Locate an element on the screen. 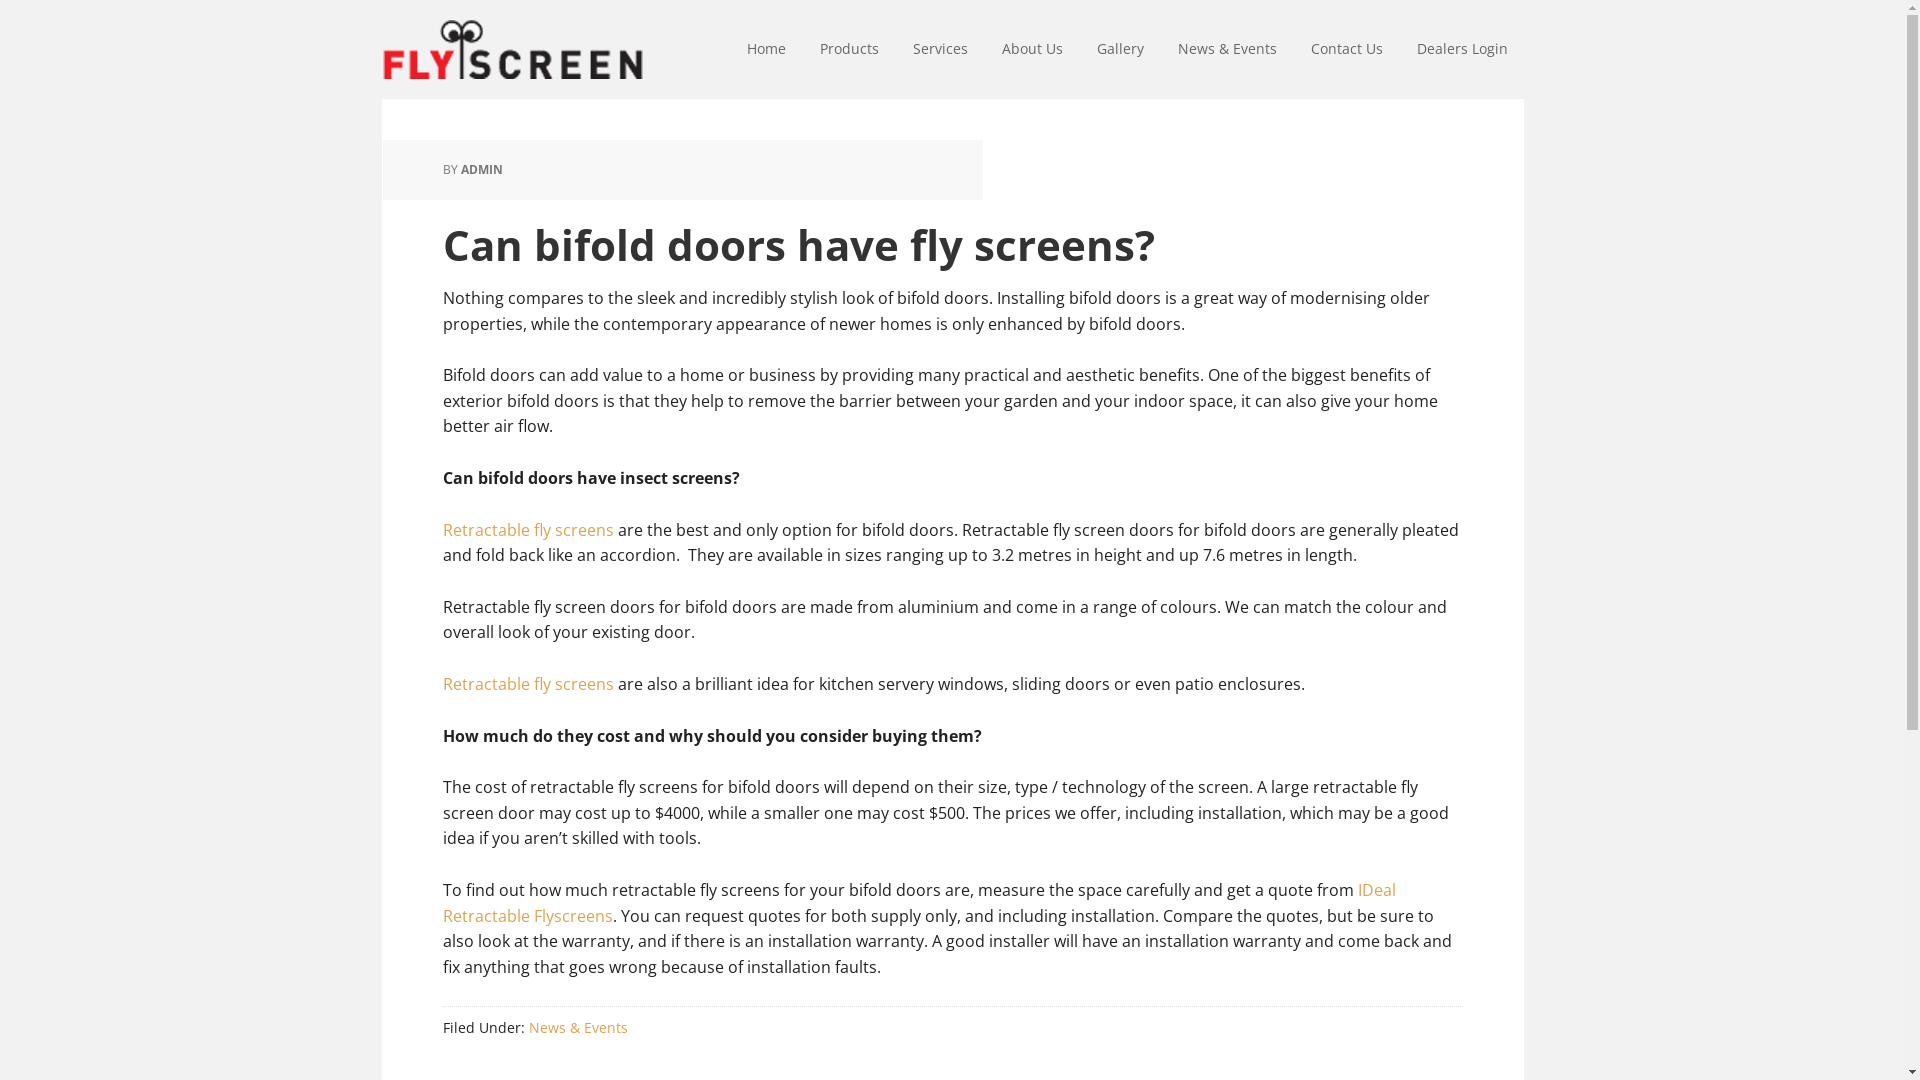  Retractable fly screens is located at coordinates (528, 684).